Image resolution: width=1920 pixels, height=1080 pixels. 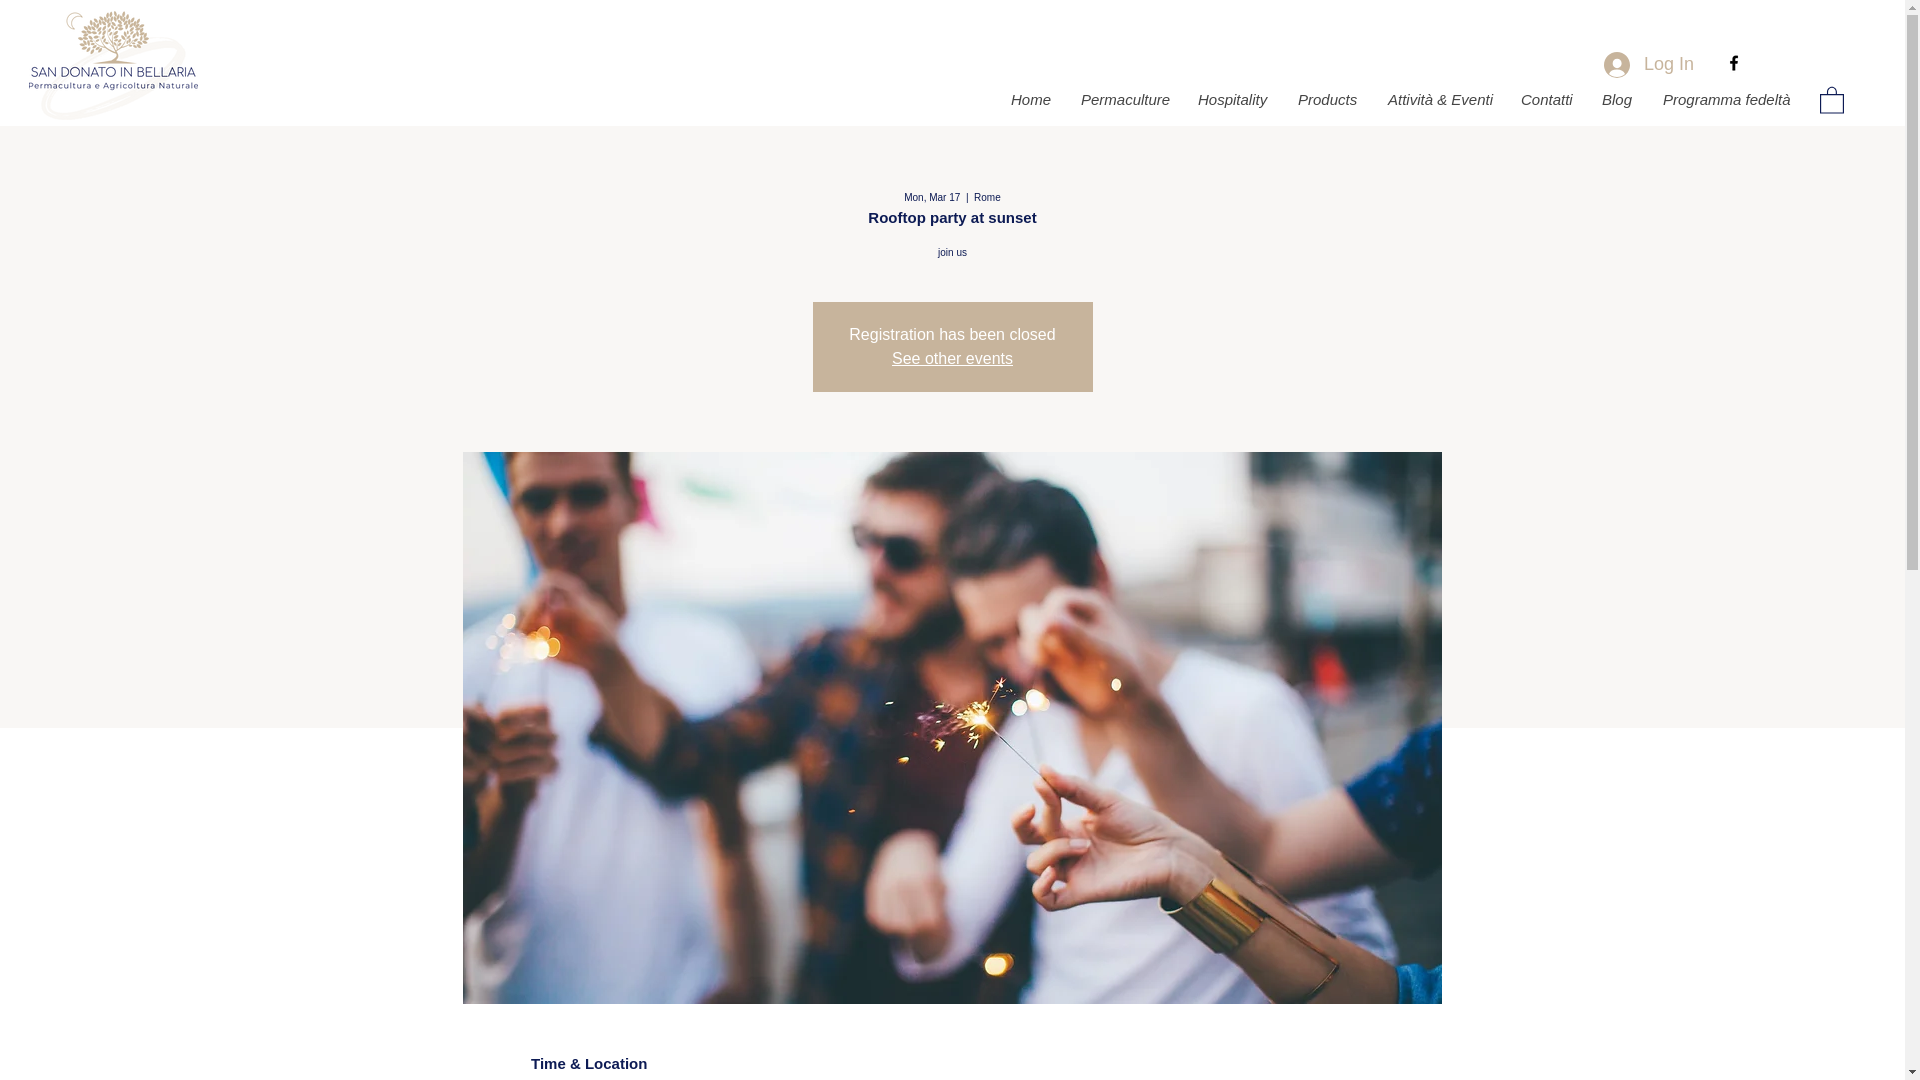 I want to click on Blog, so click(x=1616, y=100).